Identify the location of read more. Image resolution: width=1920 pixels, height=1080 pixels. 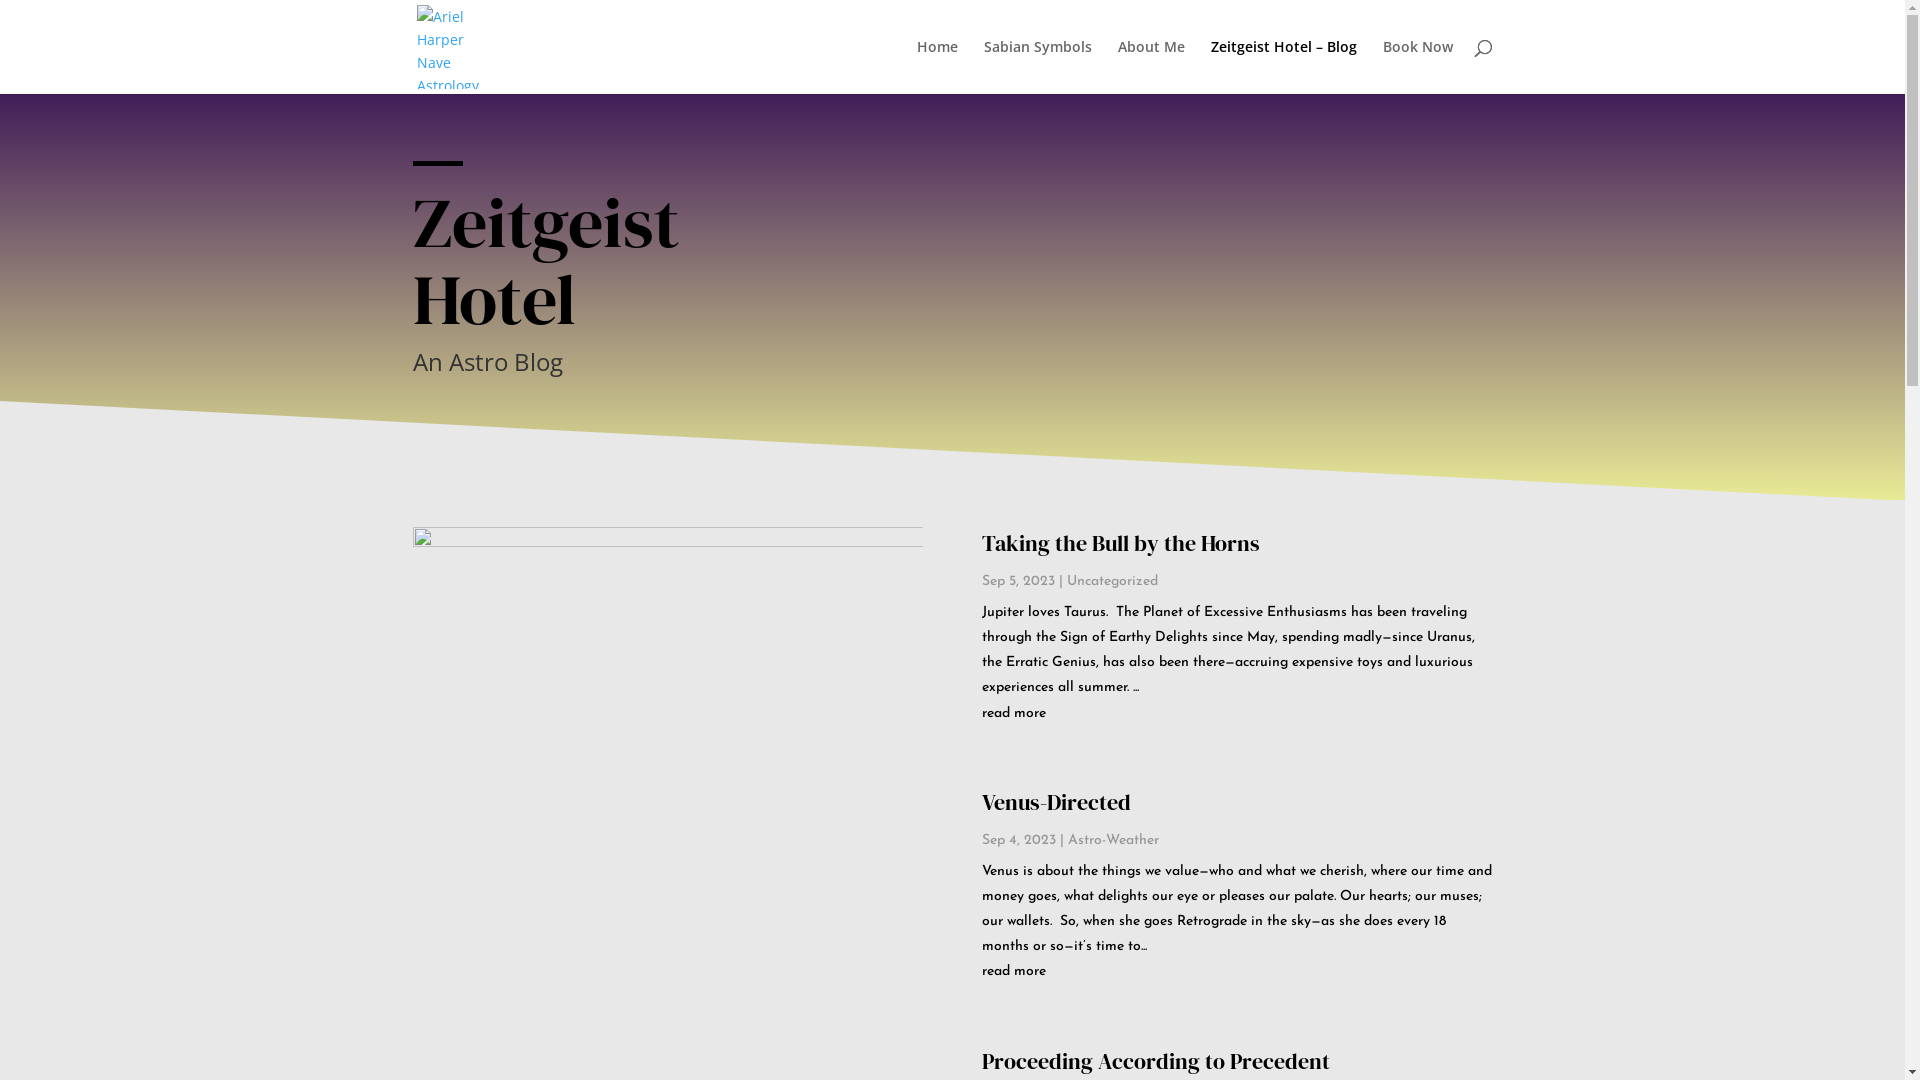
(1237, 714).